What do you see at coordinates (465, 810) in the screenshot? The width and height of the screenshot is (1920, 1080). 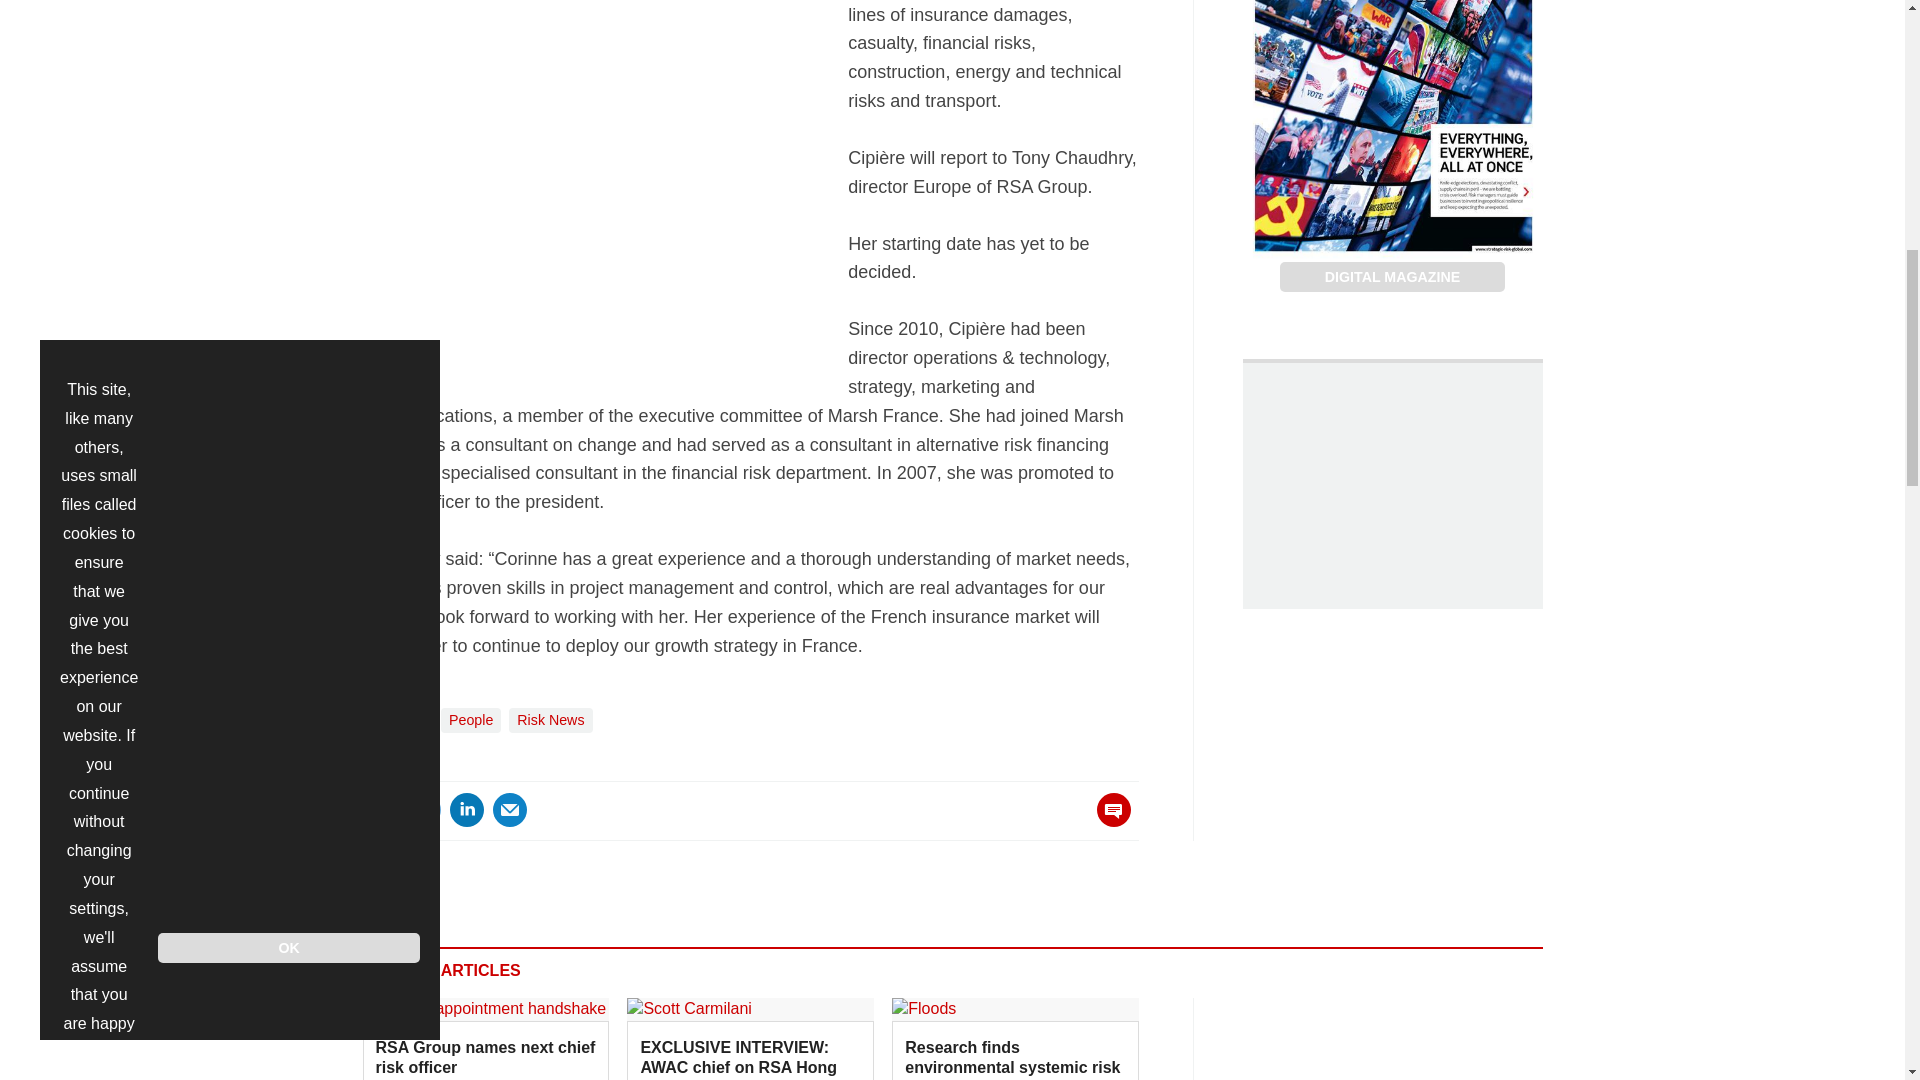 I see `Share this on Linked in` at bounding box center [465, 810].